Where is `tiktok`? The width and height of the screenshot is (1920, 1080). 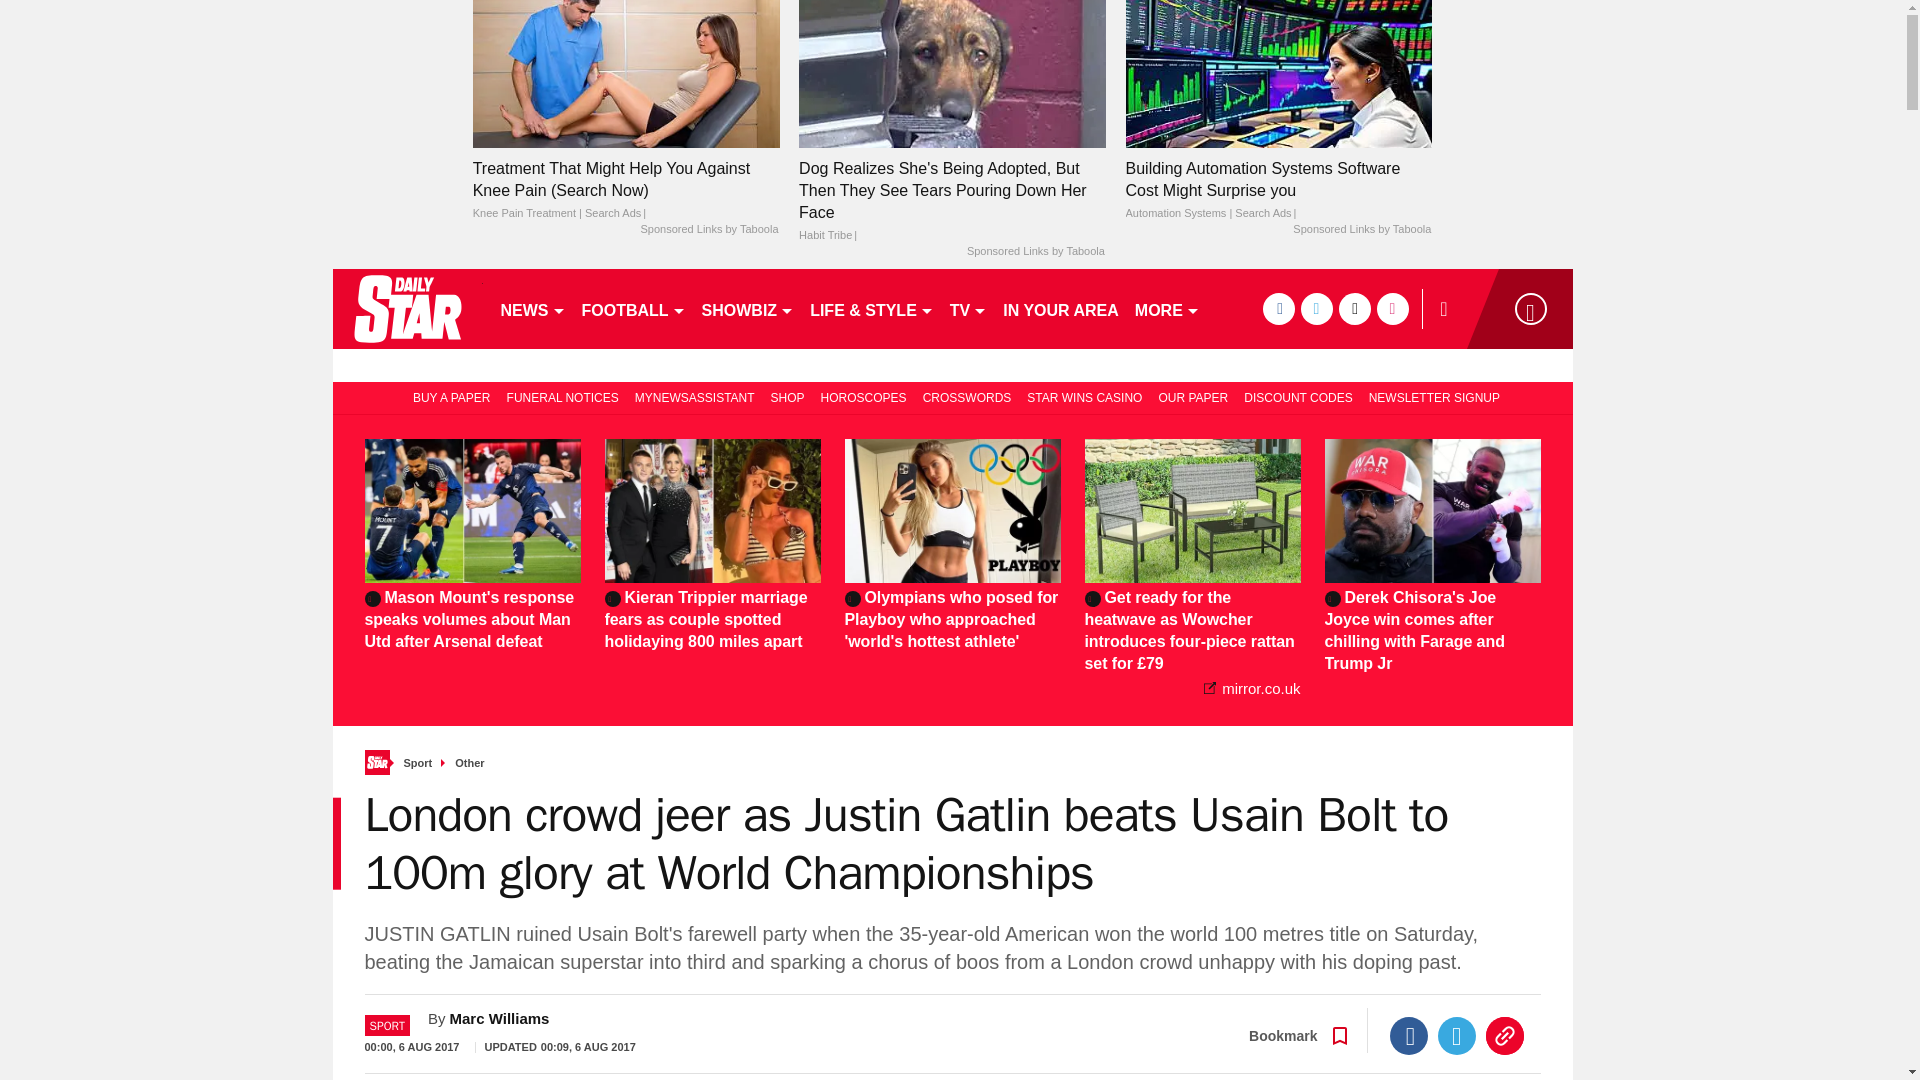 tiktok is located at coordinates (1354, 308).